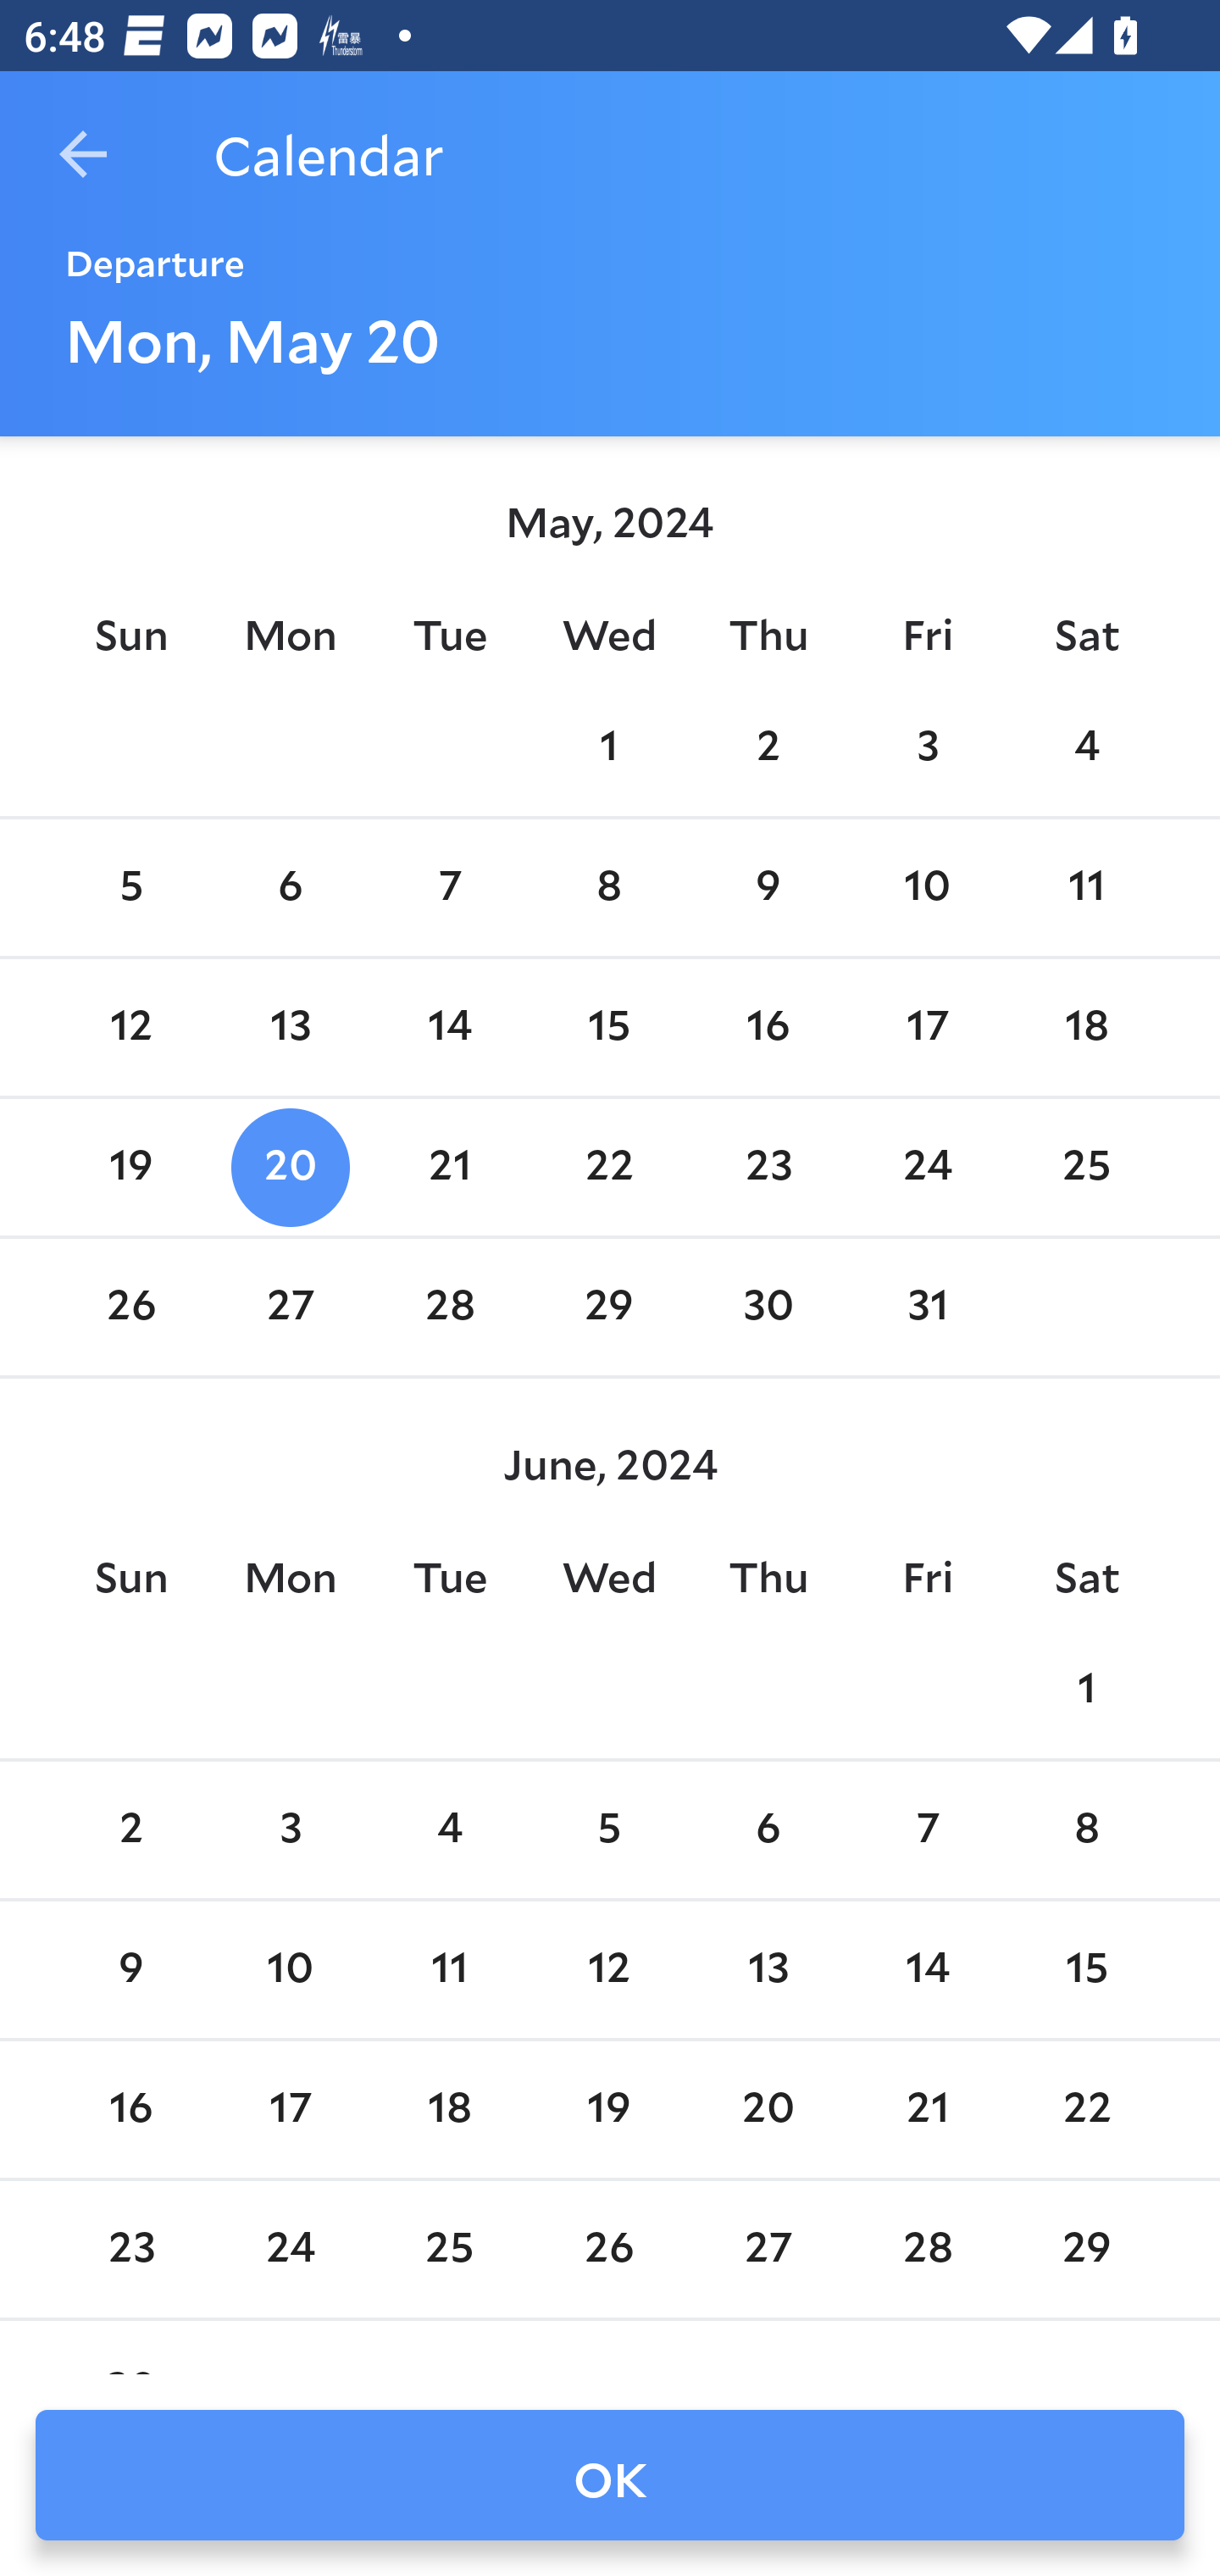  Describe the element at coordinates (768, 1167) in the screenshot. I see `23` at that location.